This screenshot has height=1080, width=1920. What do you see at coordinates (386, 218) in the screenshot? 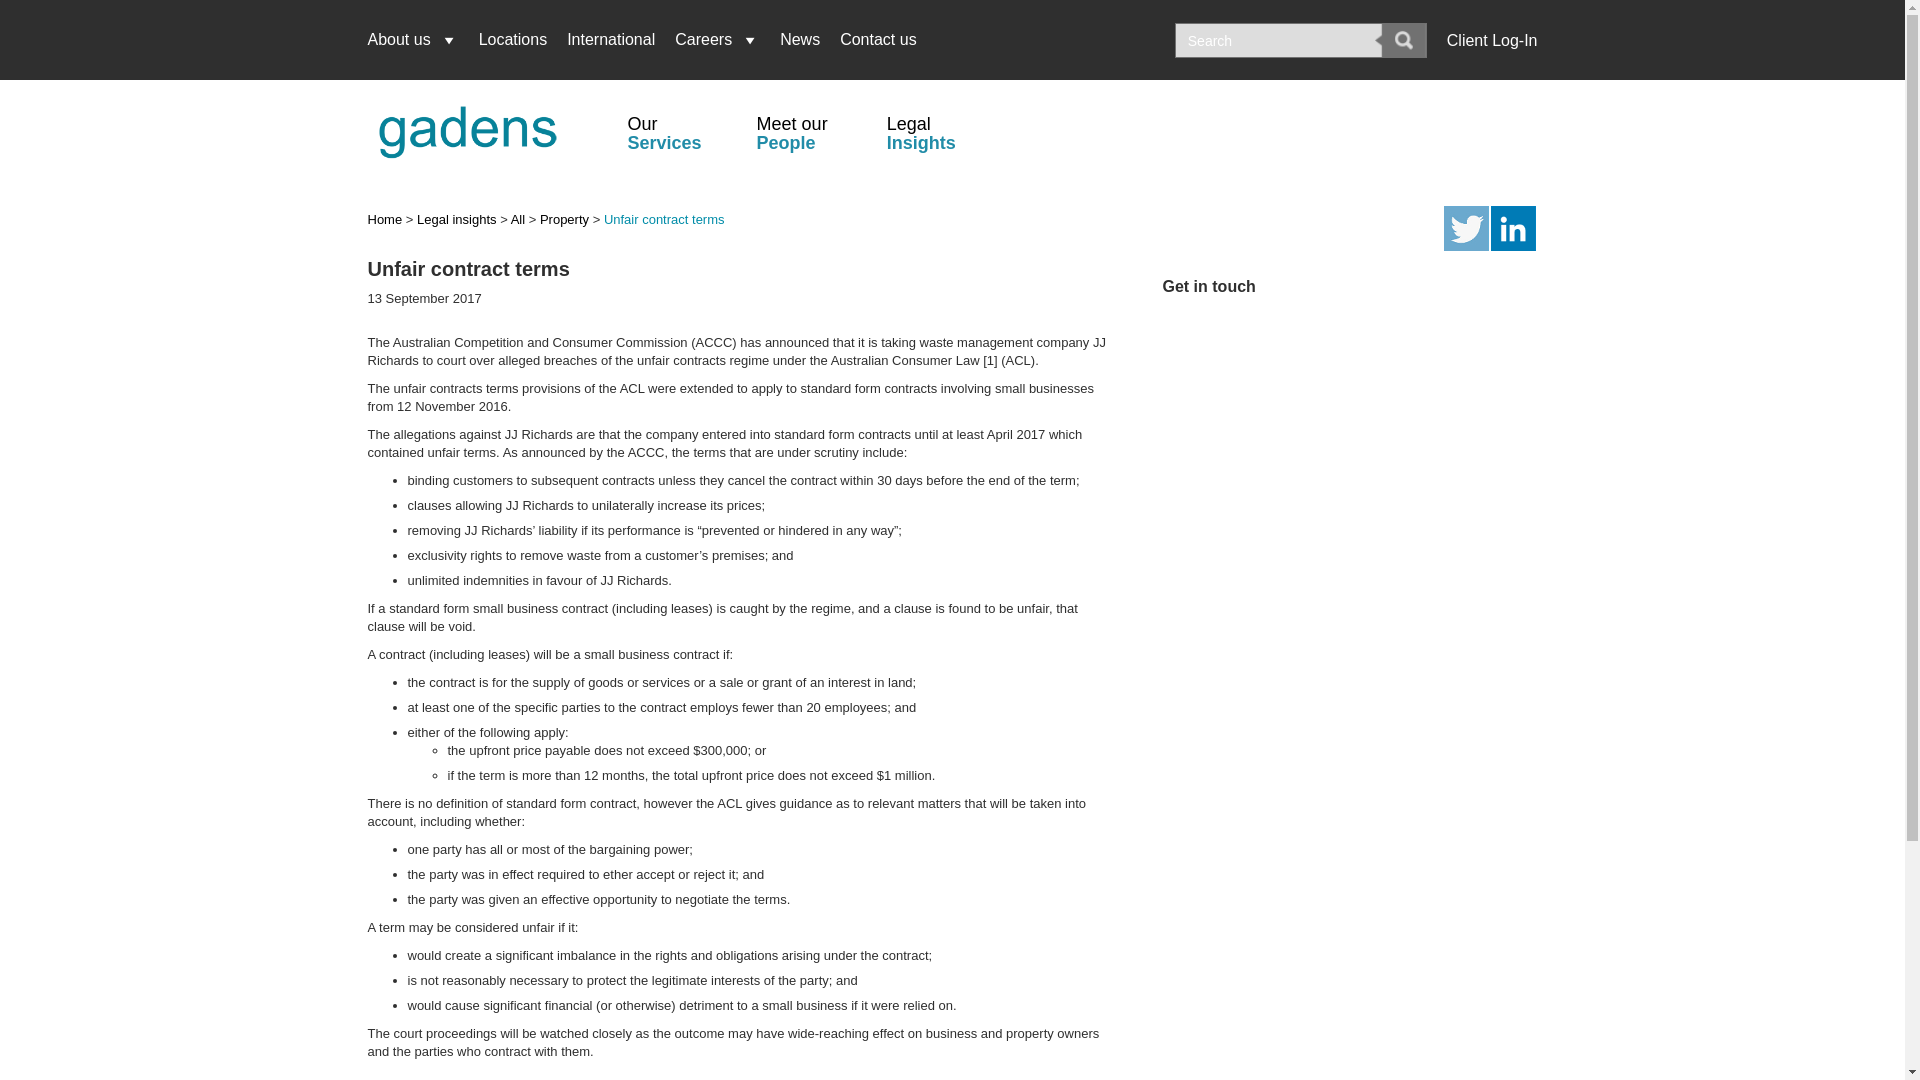
I see `Go to Gadens.` at bounding box center [386, 218].